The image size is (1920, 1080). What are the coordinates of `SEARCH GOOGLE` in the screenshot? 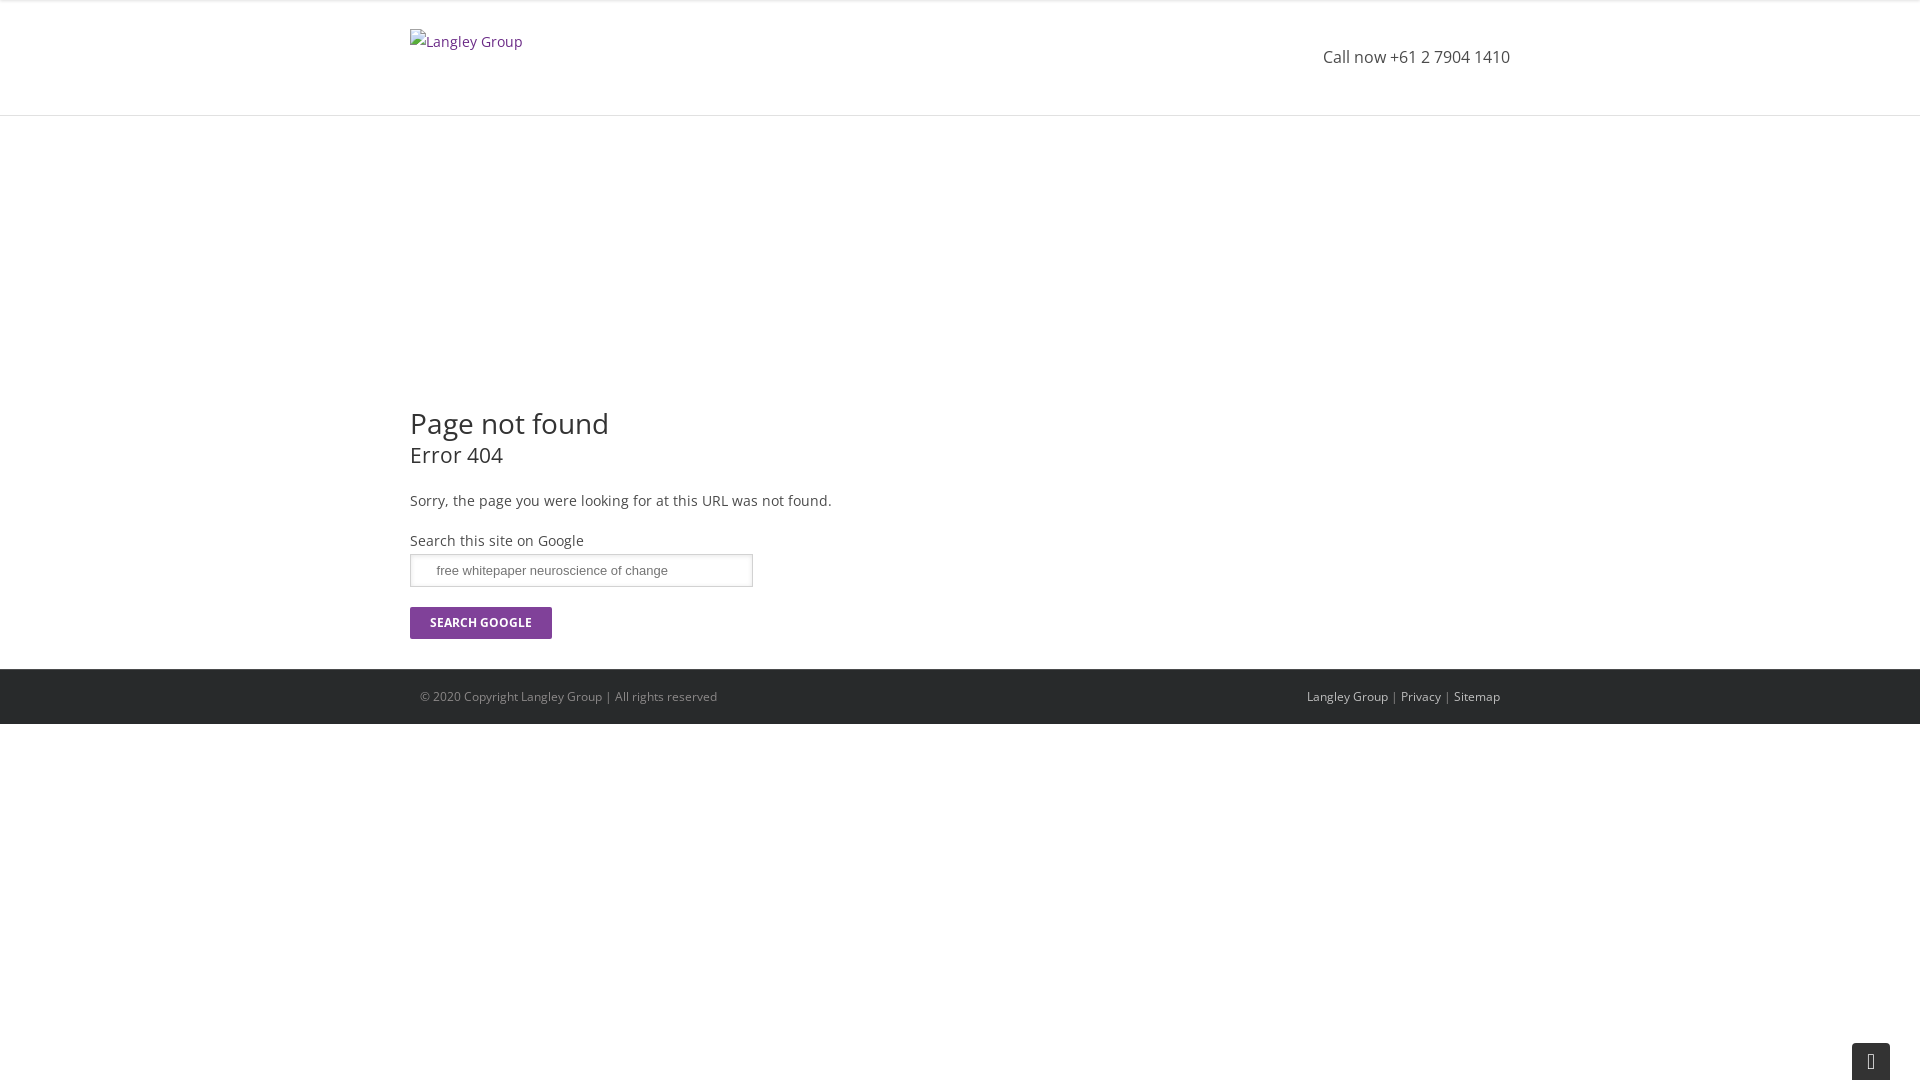 It's located at (481, 623).